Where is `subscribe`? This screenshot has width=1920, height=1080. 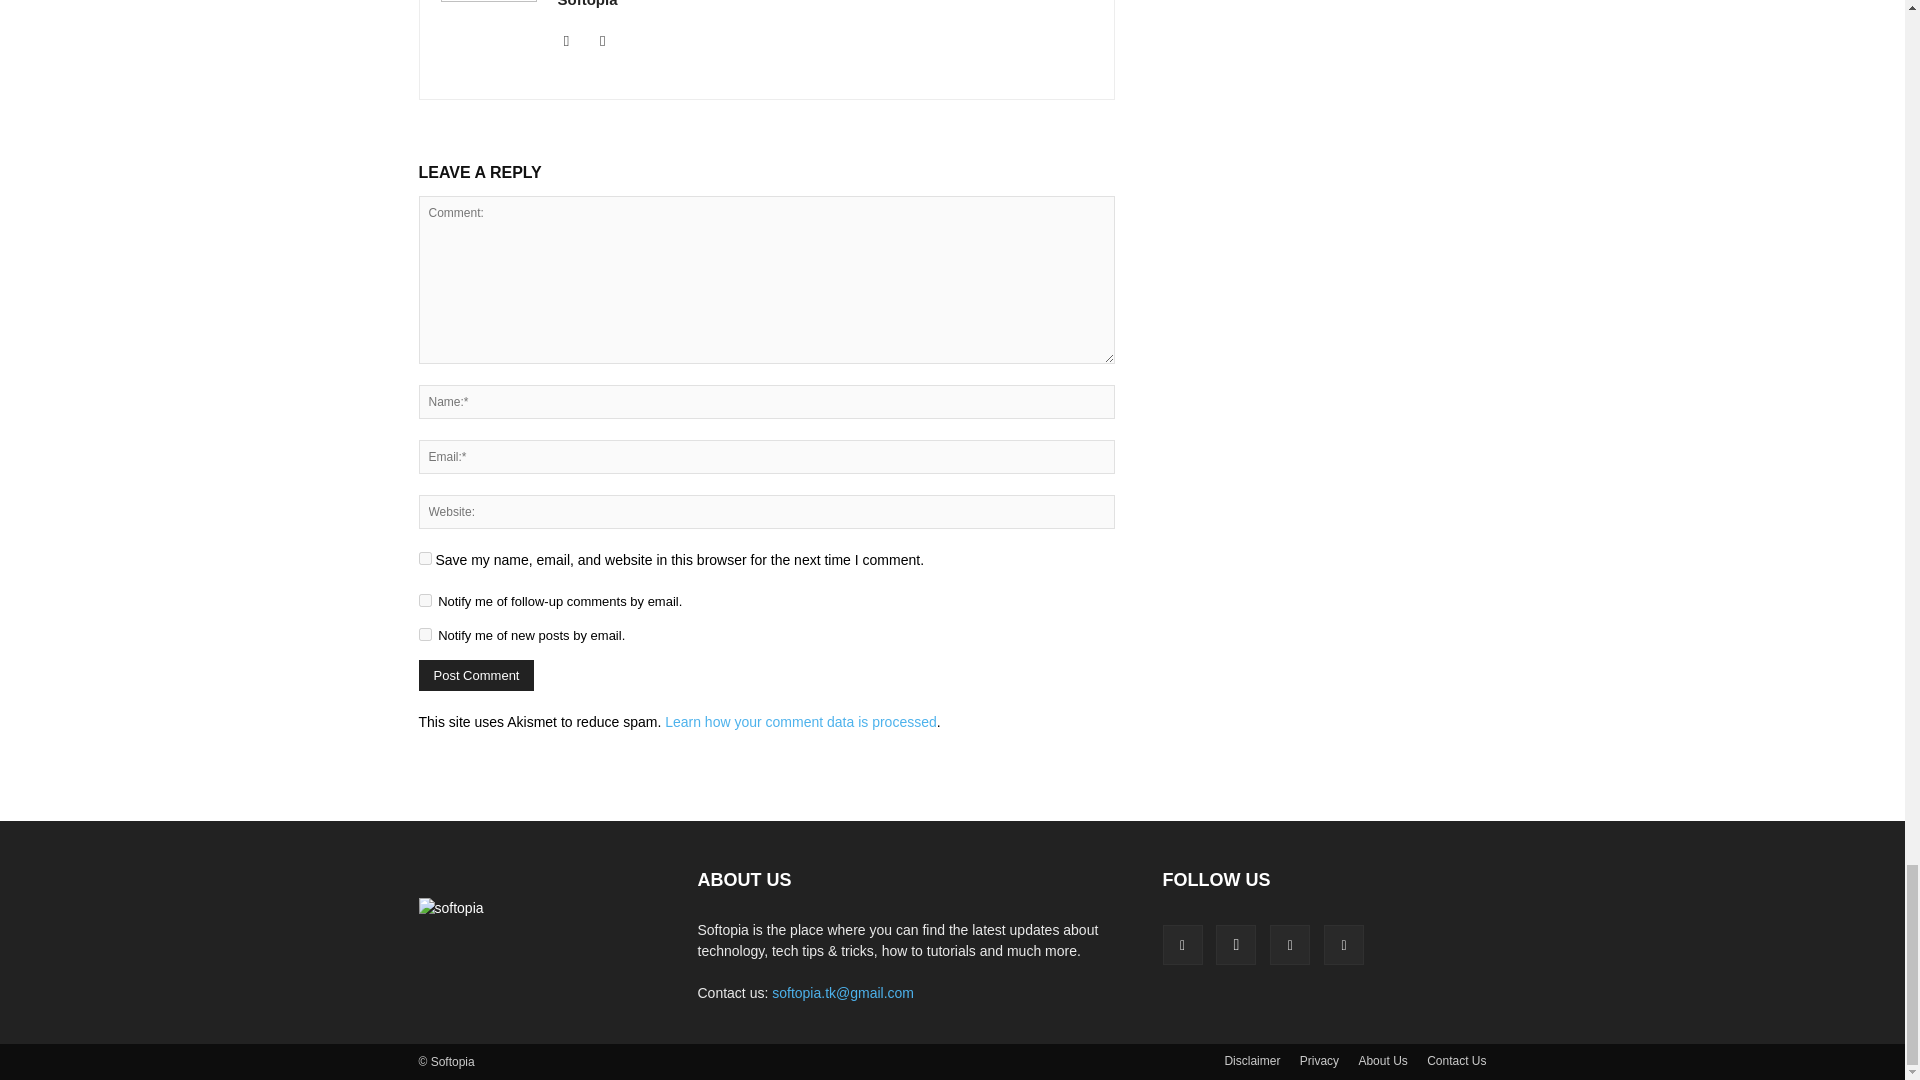
subscribe is located at coordinates (424, 600).